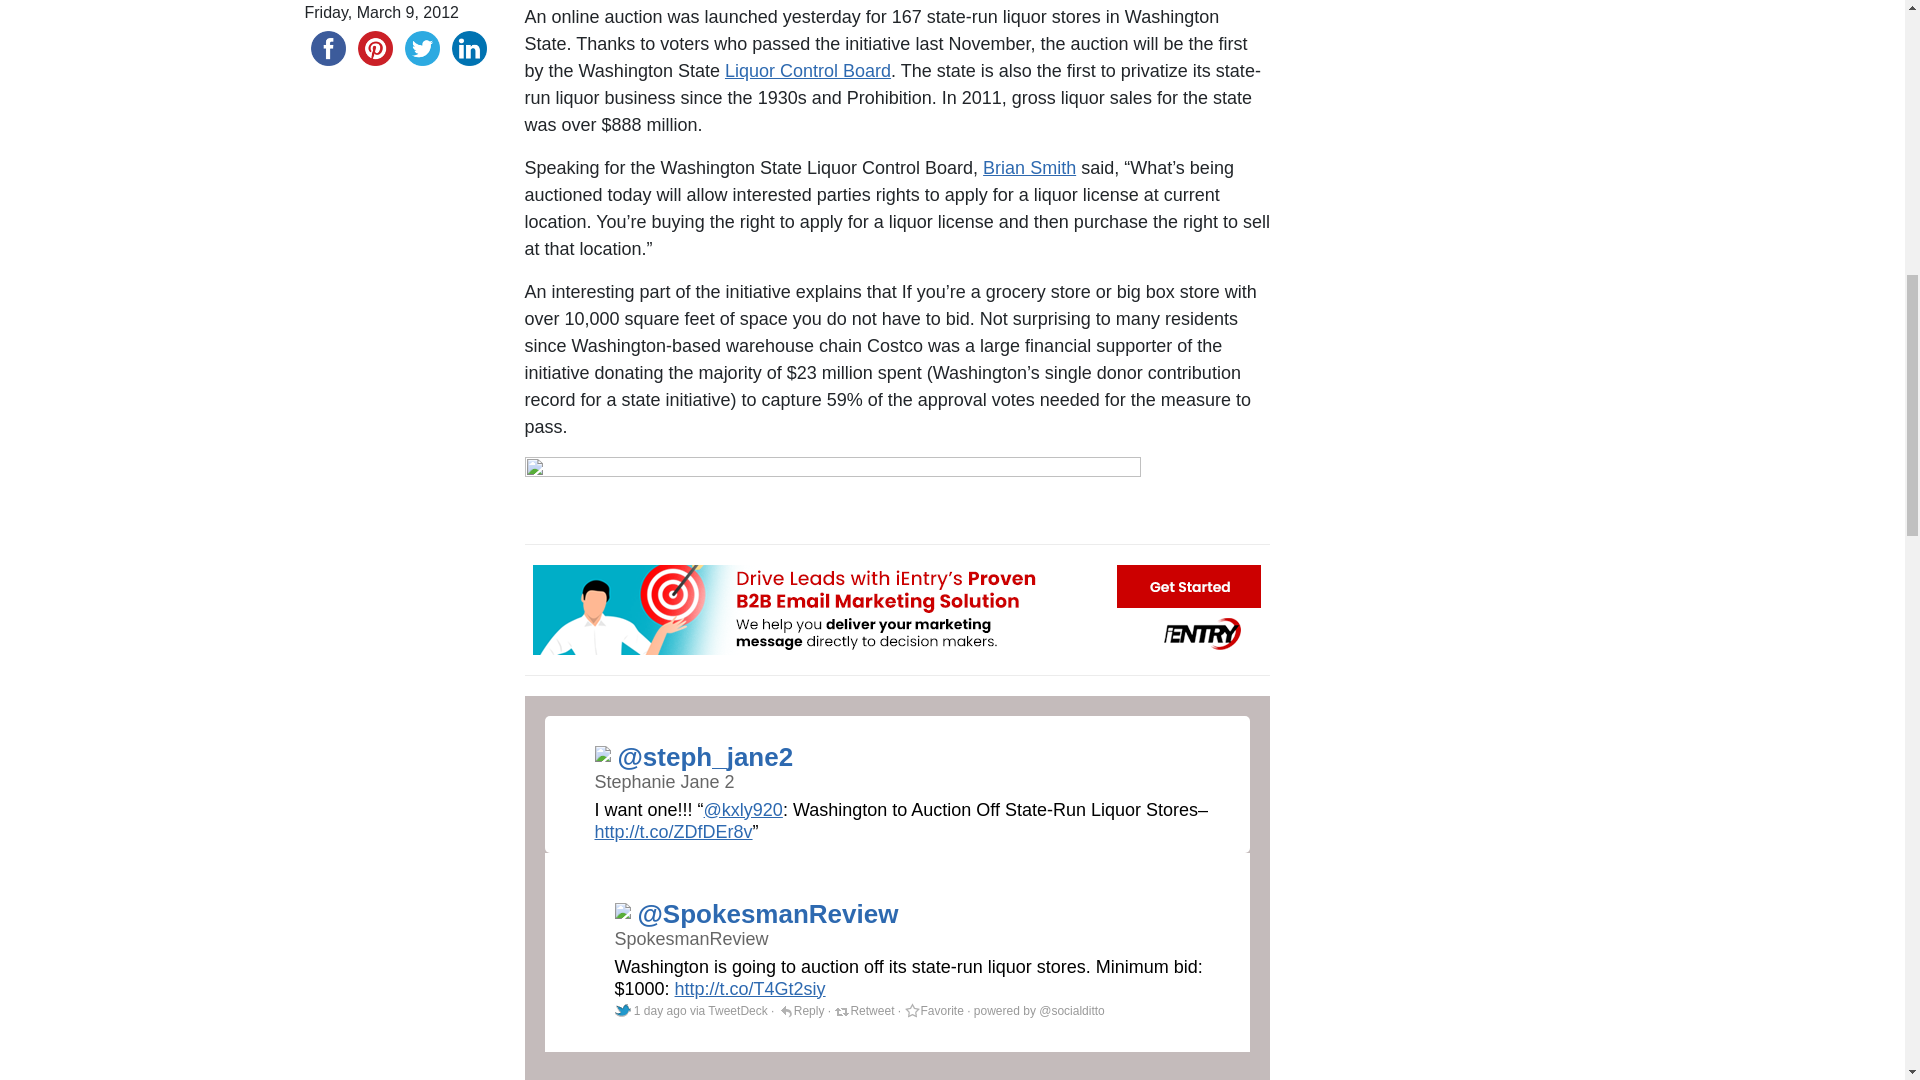 This screenshot has height=1080, width=1920. Describe the element at coordinates (327, 47) in the screenshot. I see `facebook` at that location.